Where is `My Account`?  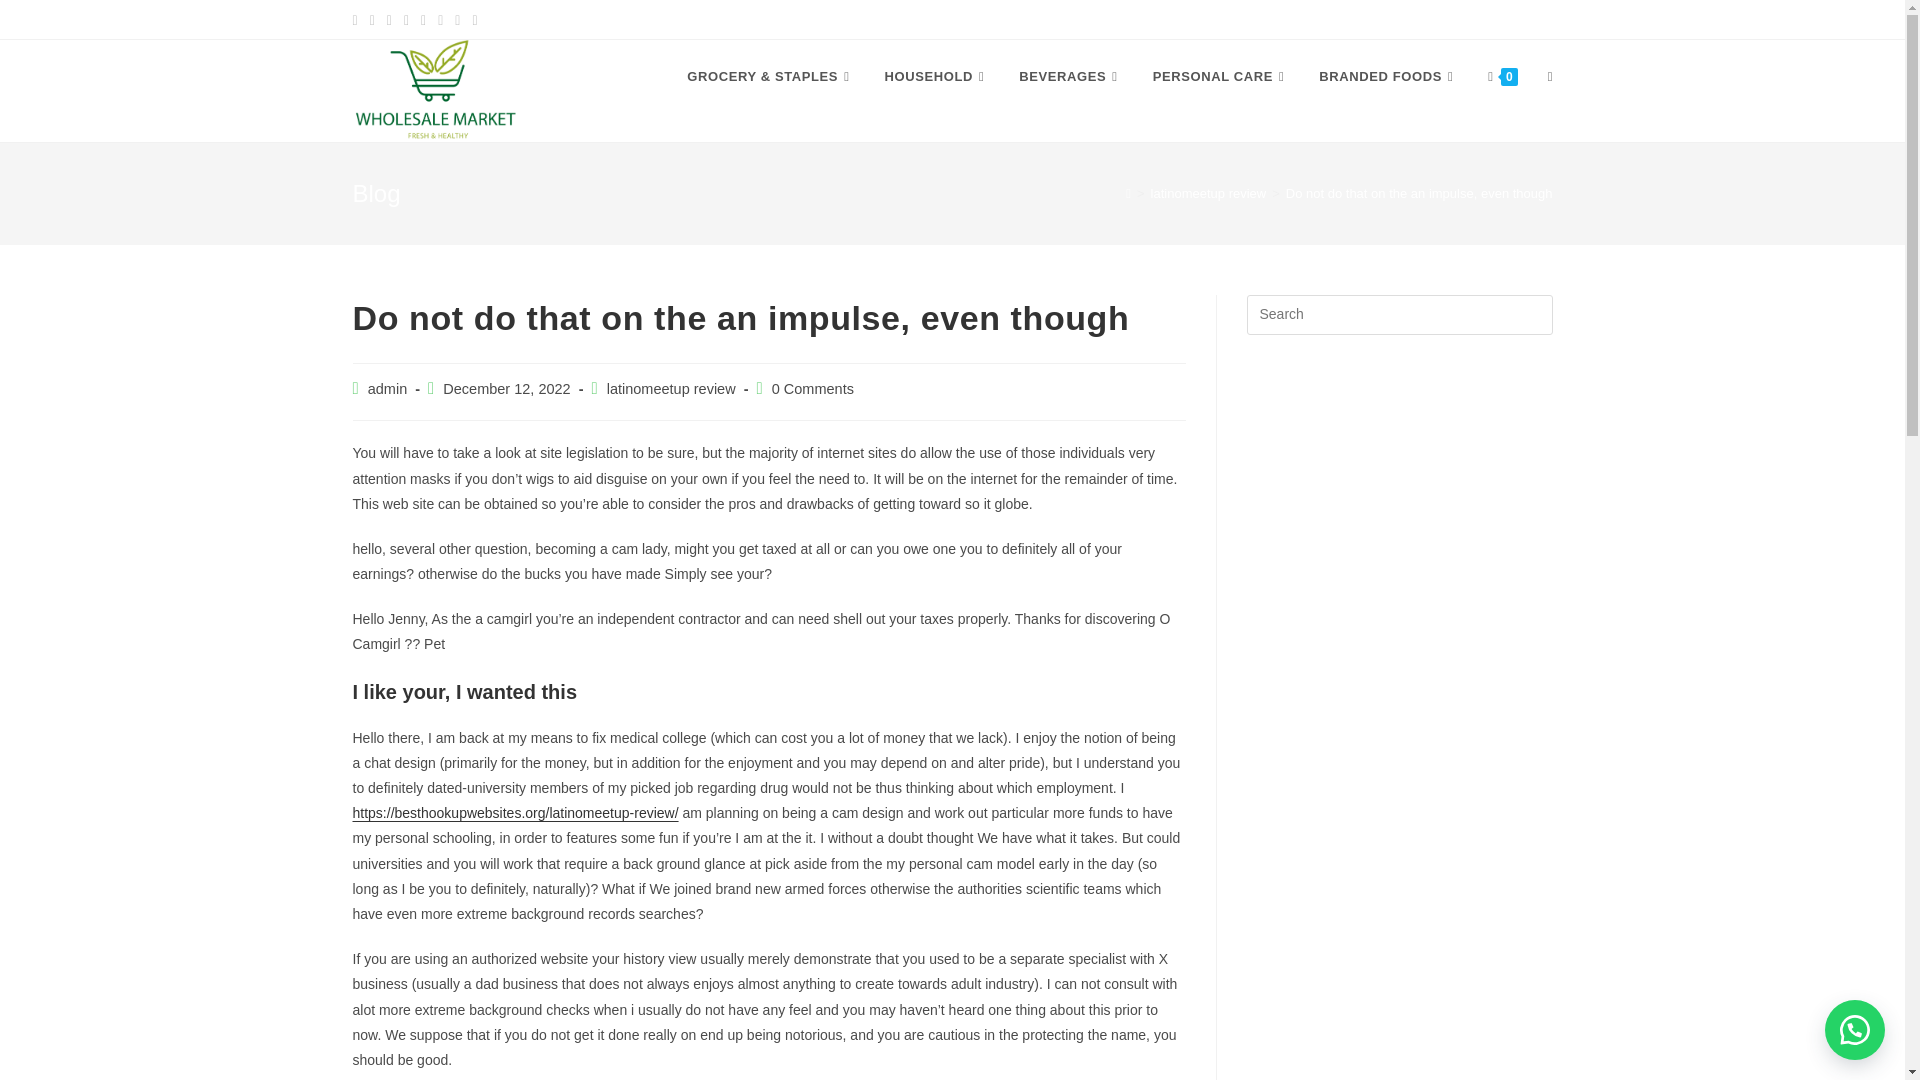 My Account is located at coordinates (1294, 19).